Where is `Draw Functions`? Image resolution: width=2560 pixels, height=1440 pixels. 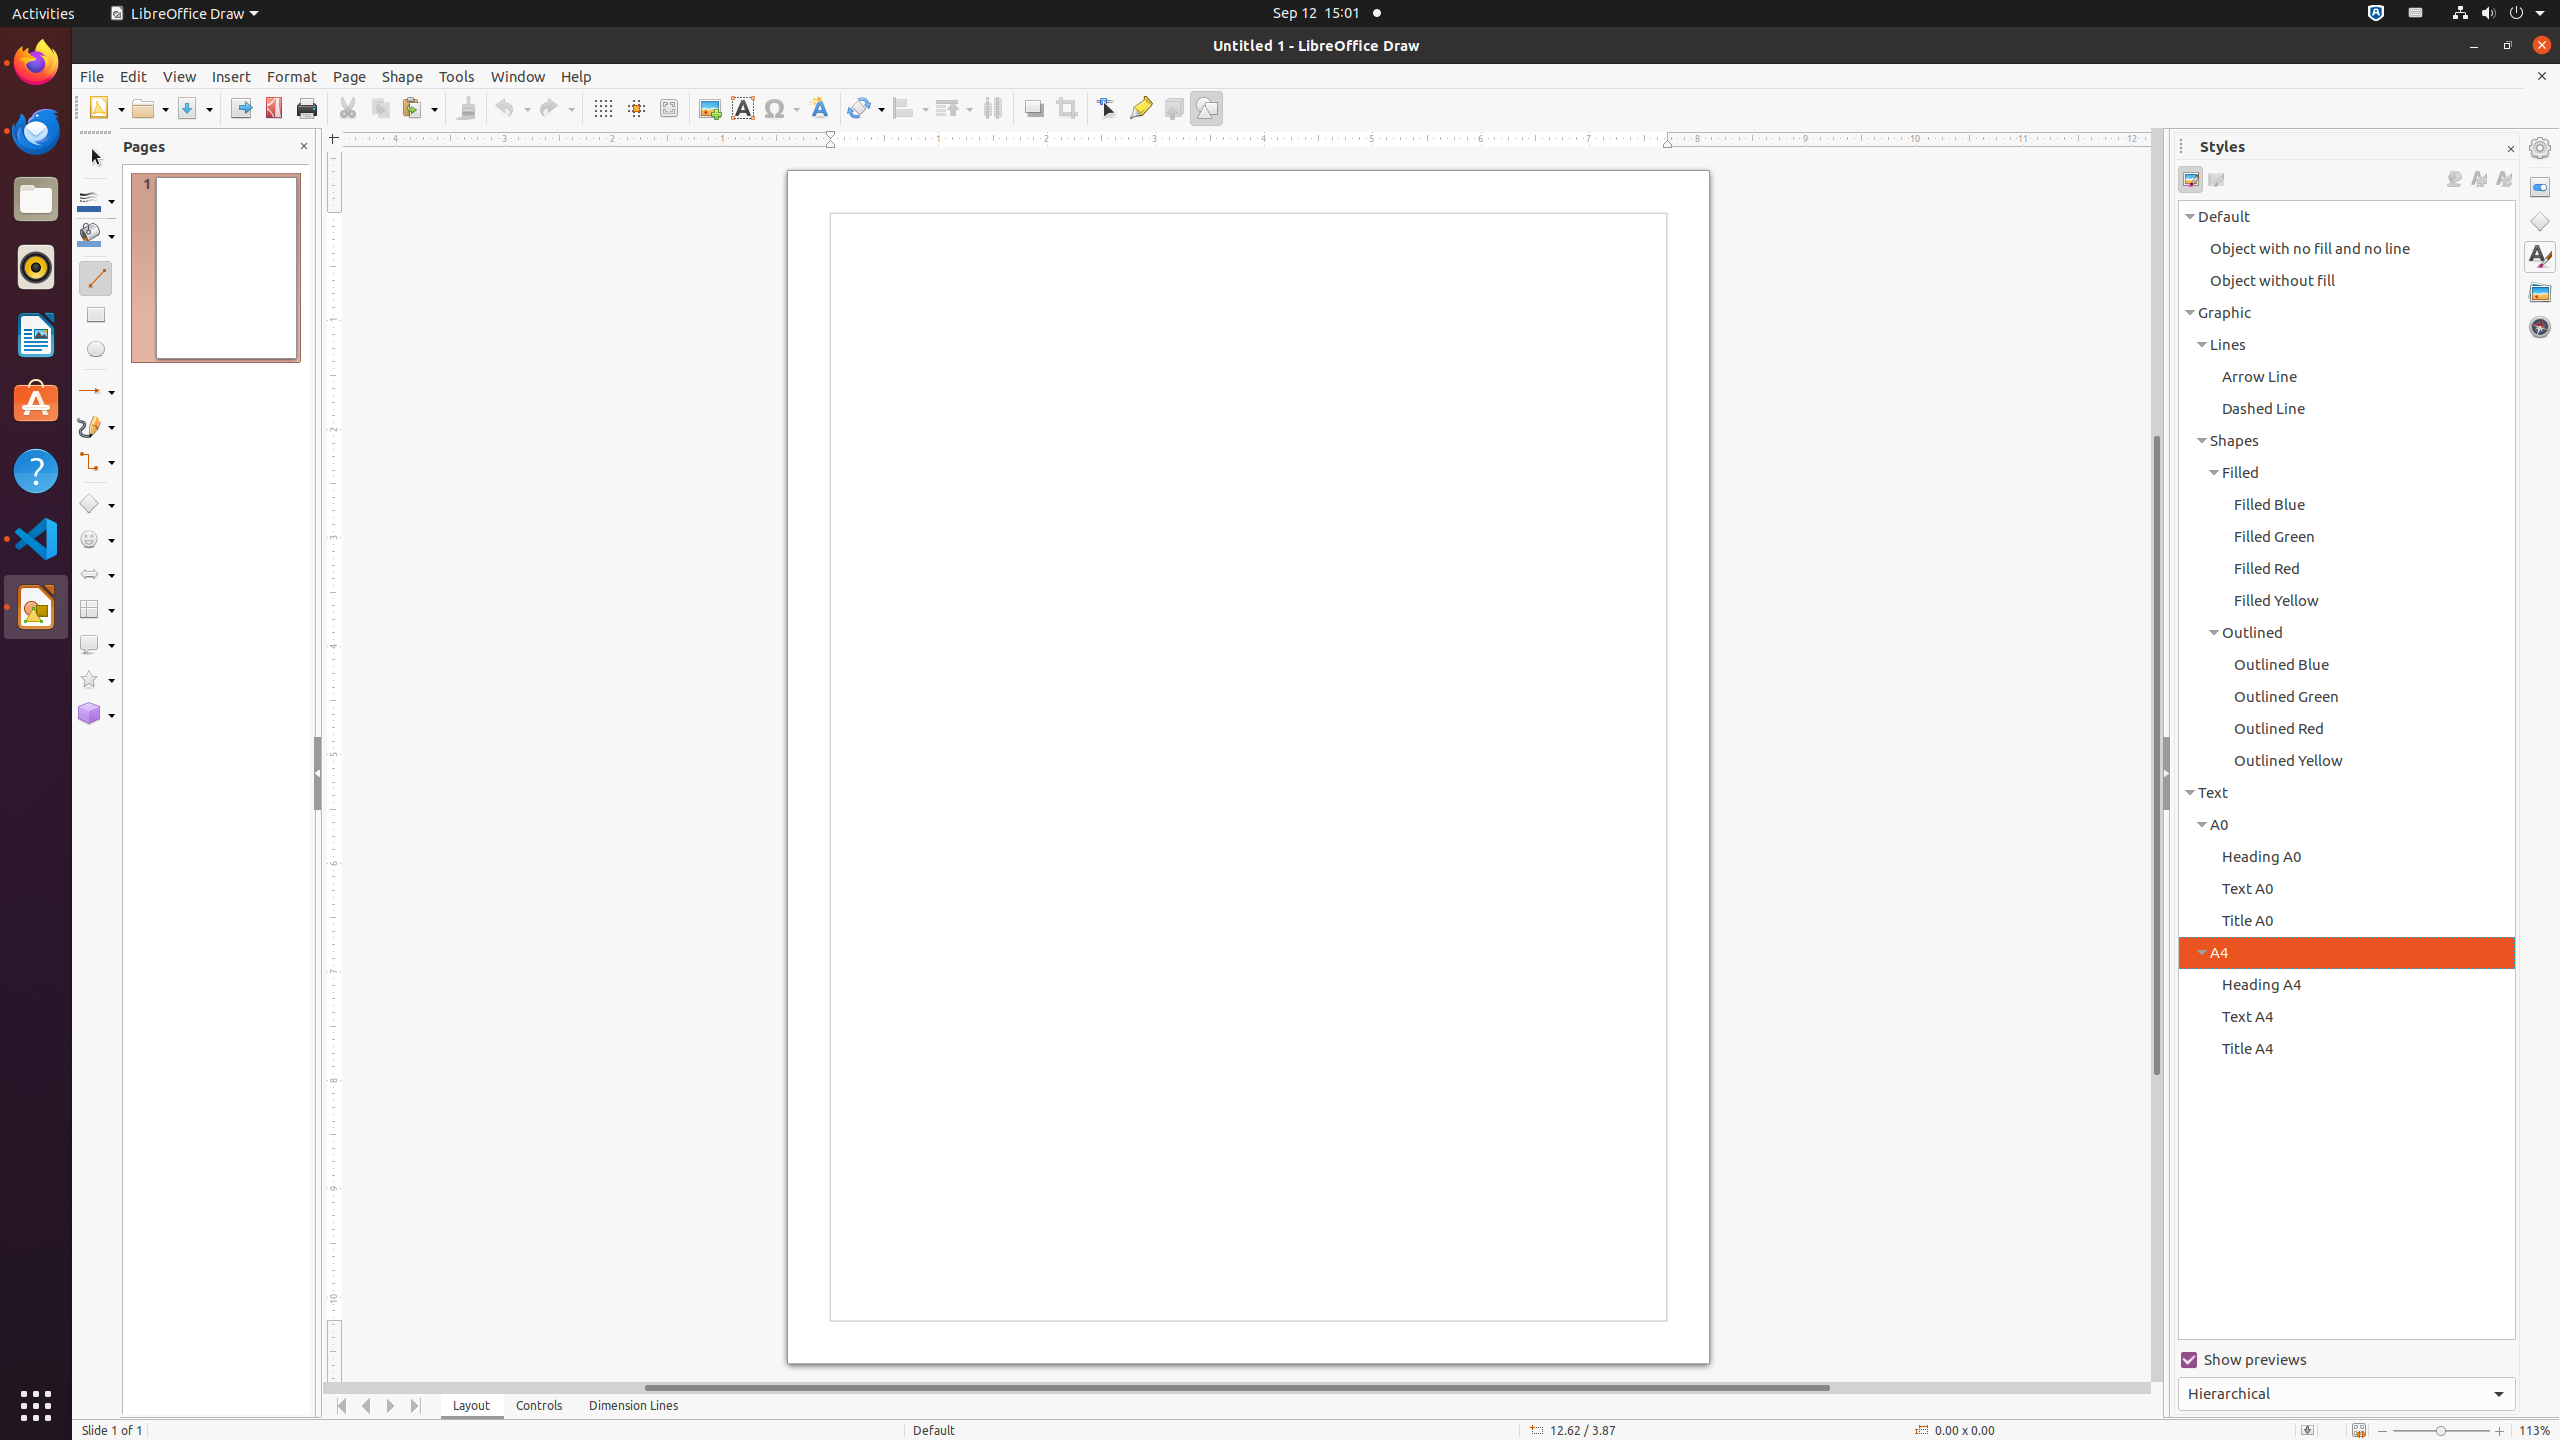 Draw Functions is located at coordinates (1206, 108).